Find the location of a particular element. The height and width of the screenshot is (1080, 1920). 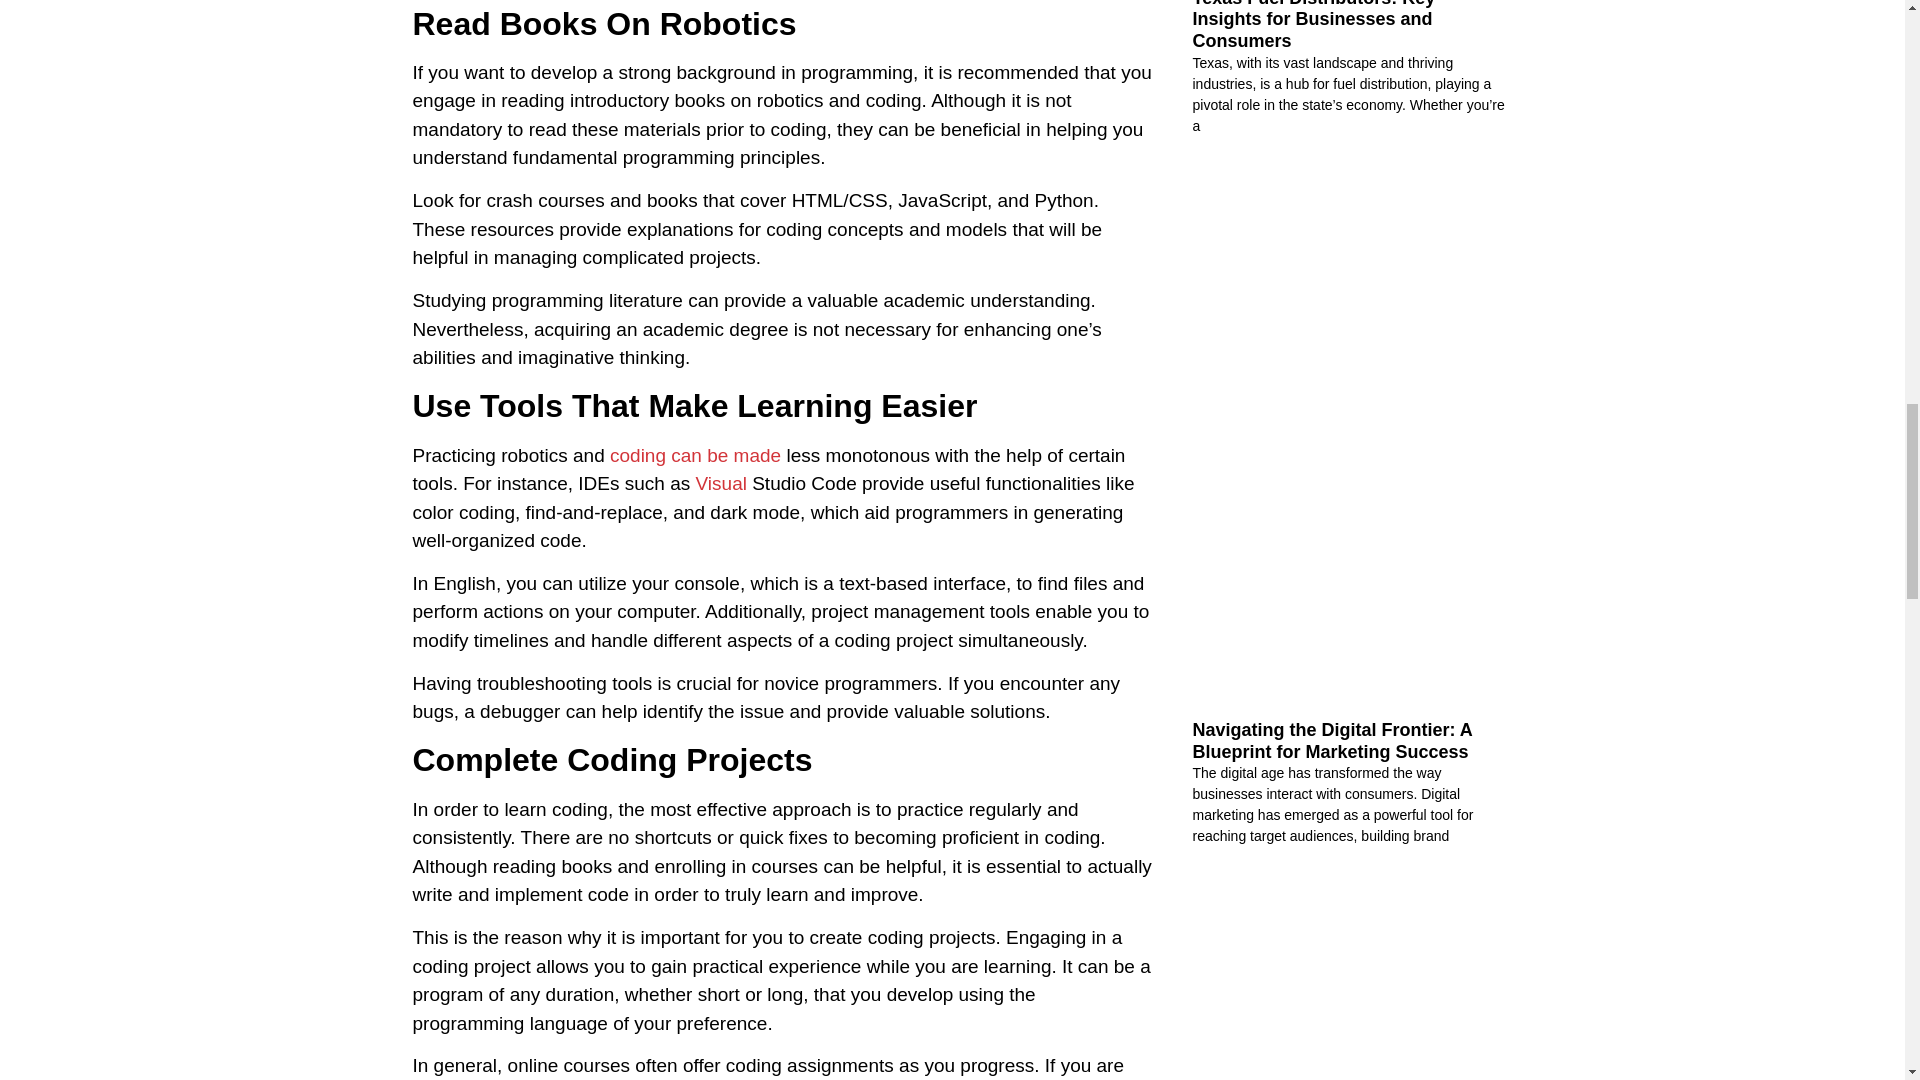

coding can be made is located at coordinates (696, 454).